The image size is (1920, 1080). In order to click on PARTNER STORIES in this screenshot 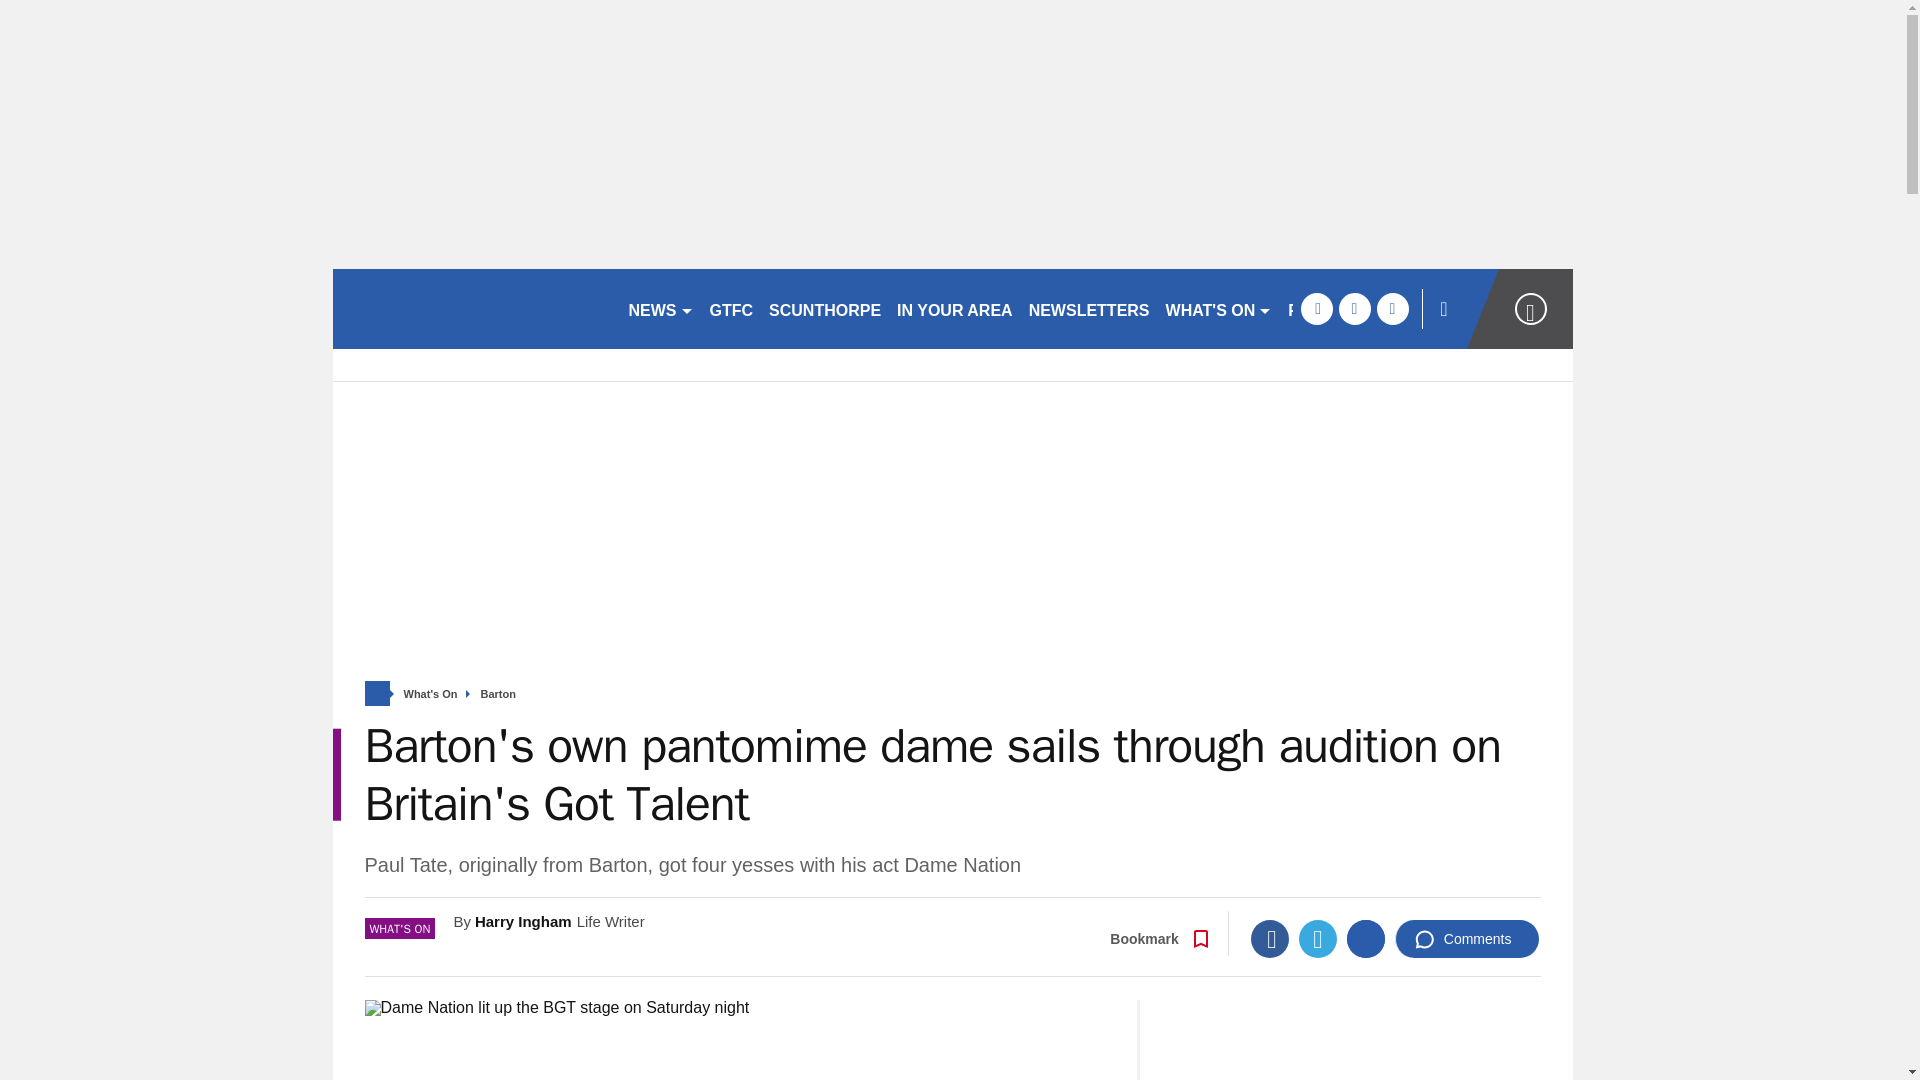, I will do `click(1364, 308)`.